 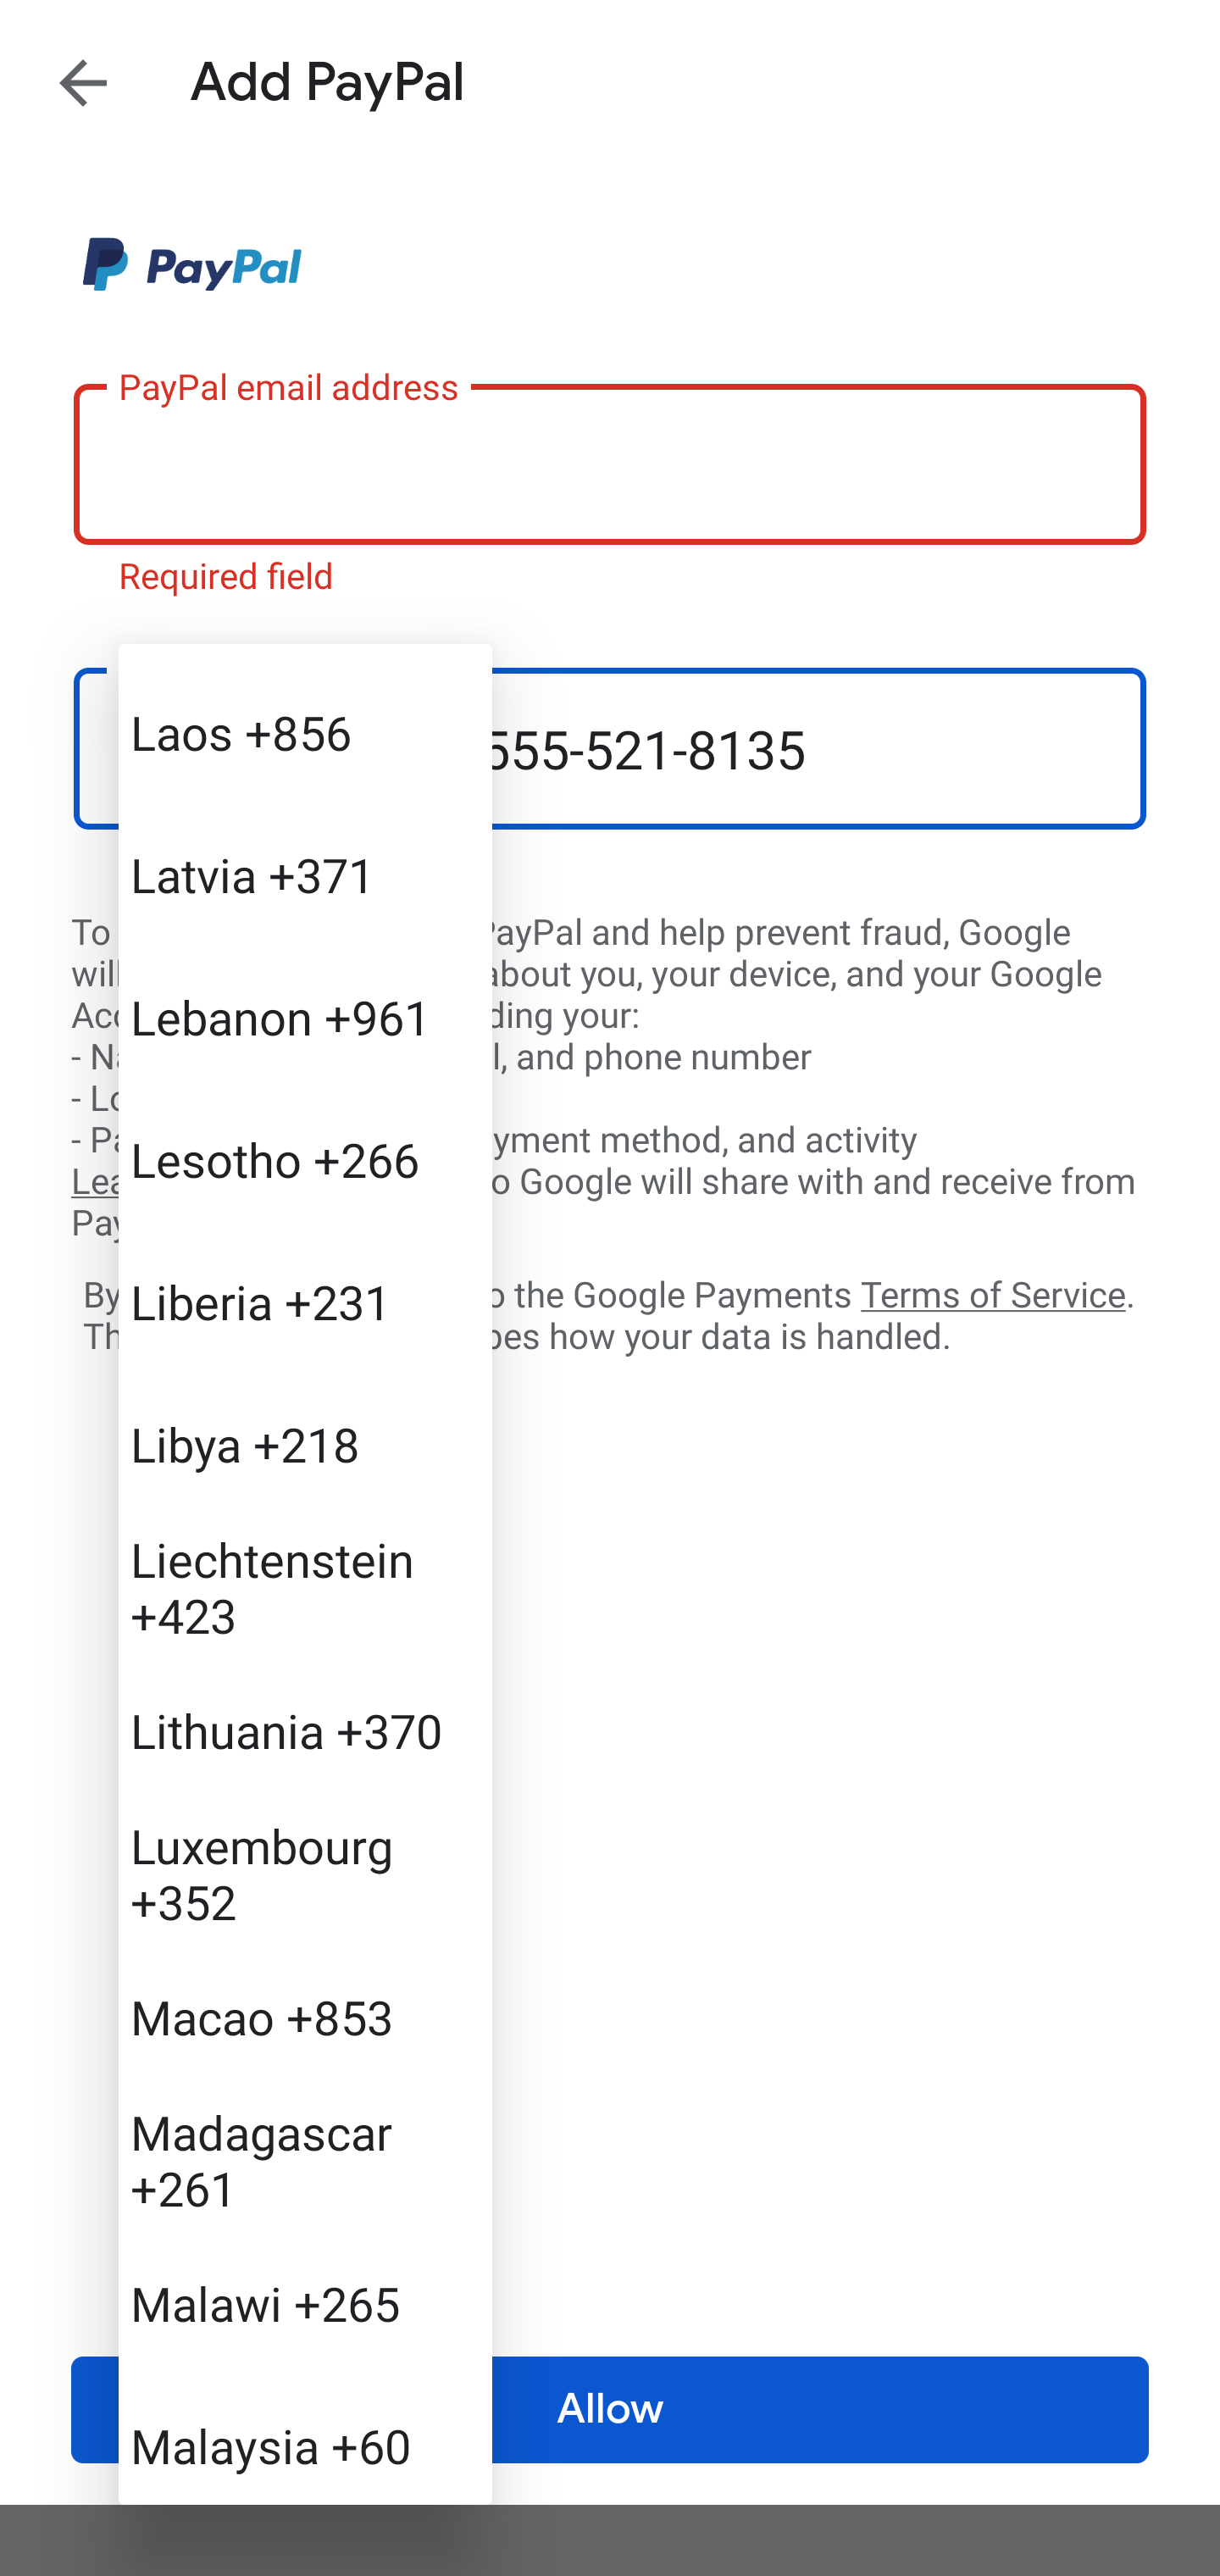 I want to click on Libya +218, so click(x=305, y=1444).